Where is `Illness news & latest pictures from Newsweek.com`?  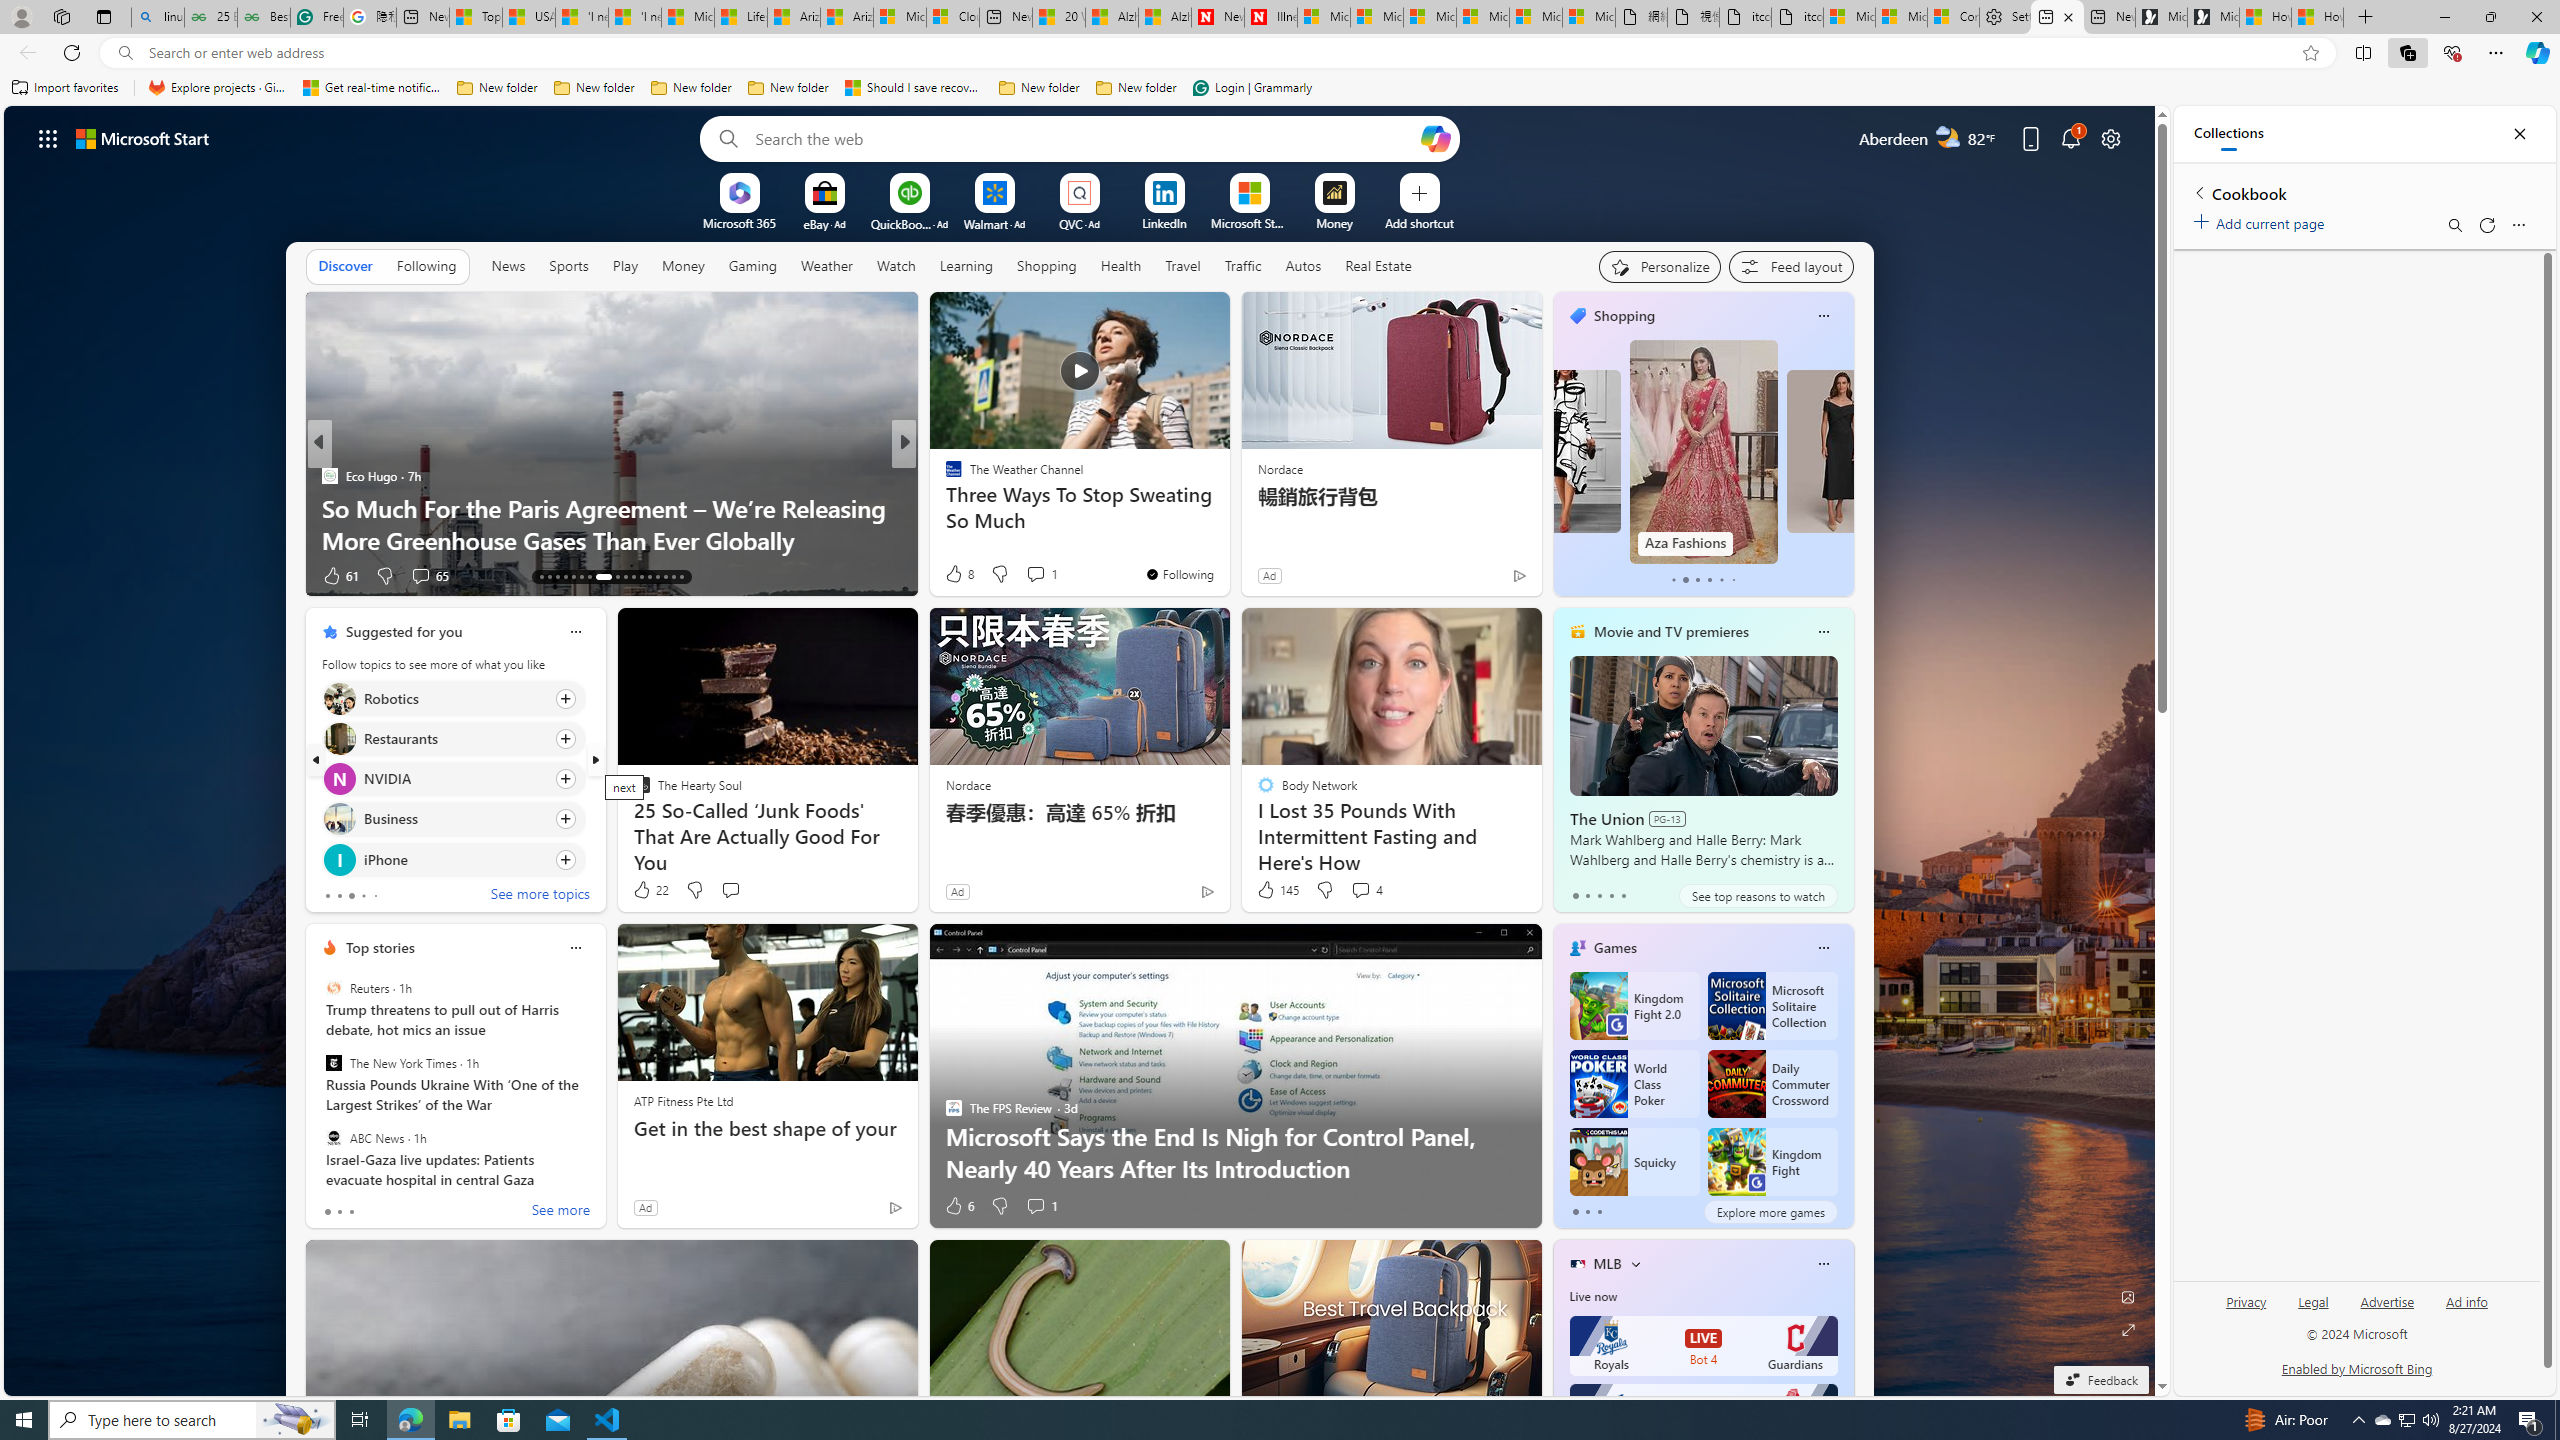
Illness news & latest pictures from Newsweek.com is located at coordinates (1270, 17).